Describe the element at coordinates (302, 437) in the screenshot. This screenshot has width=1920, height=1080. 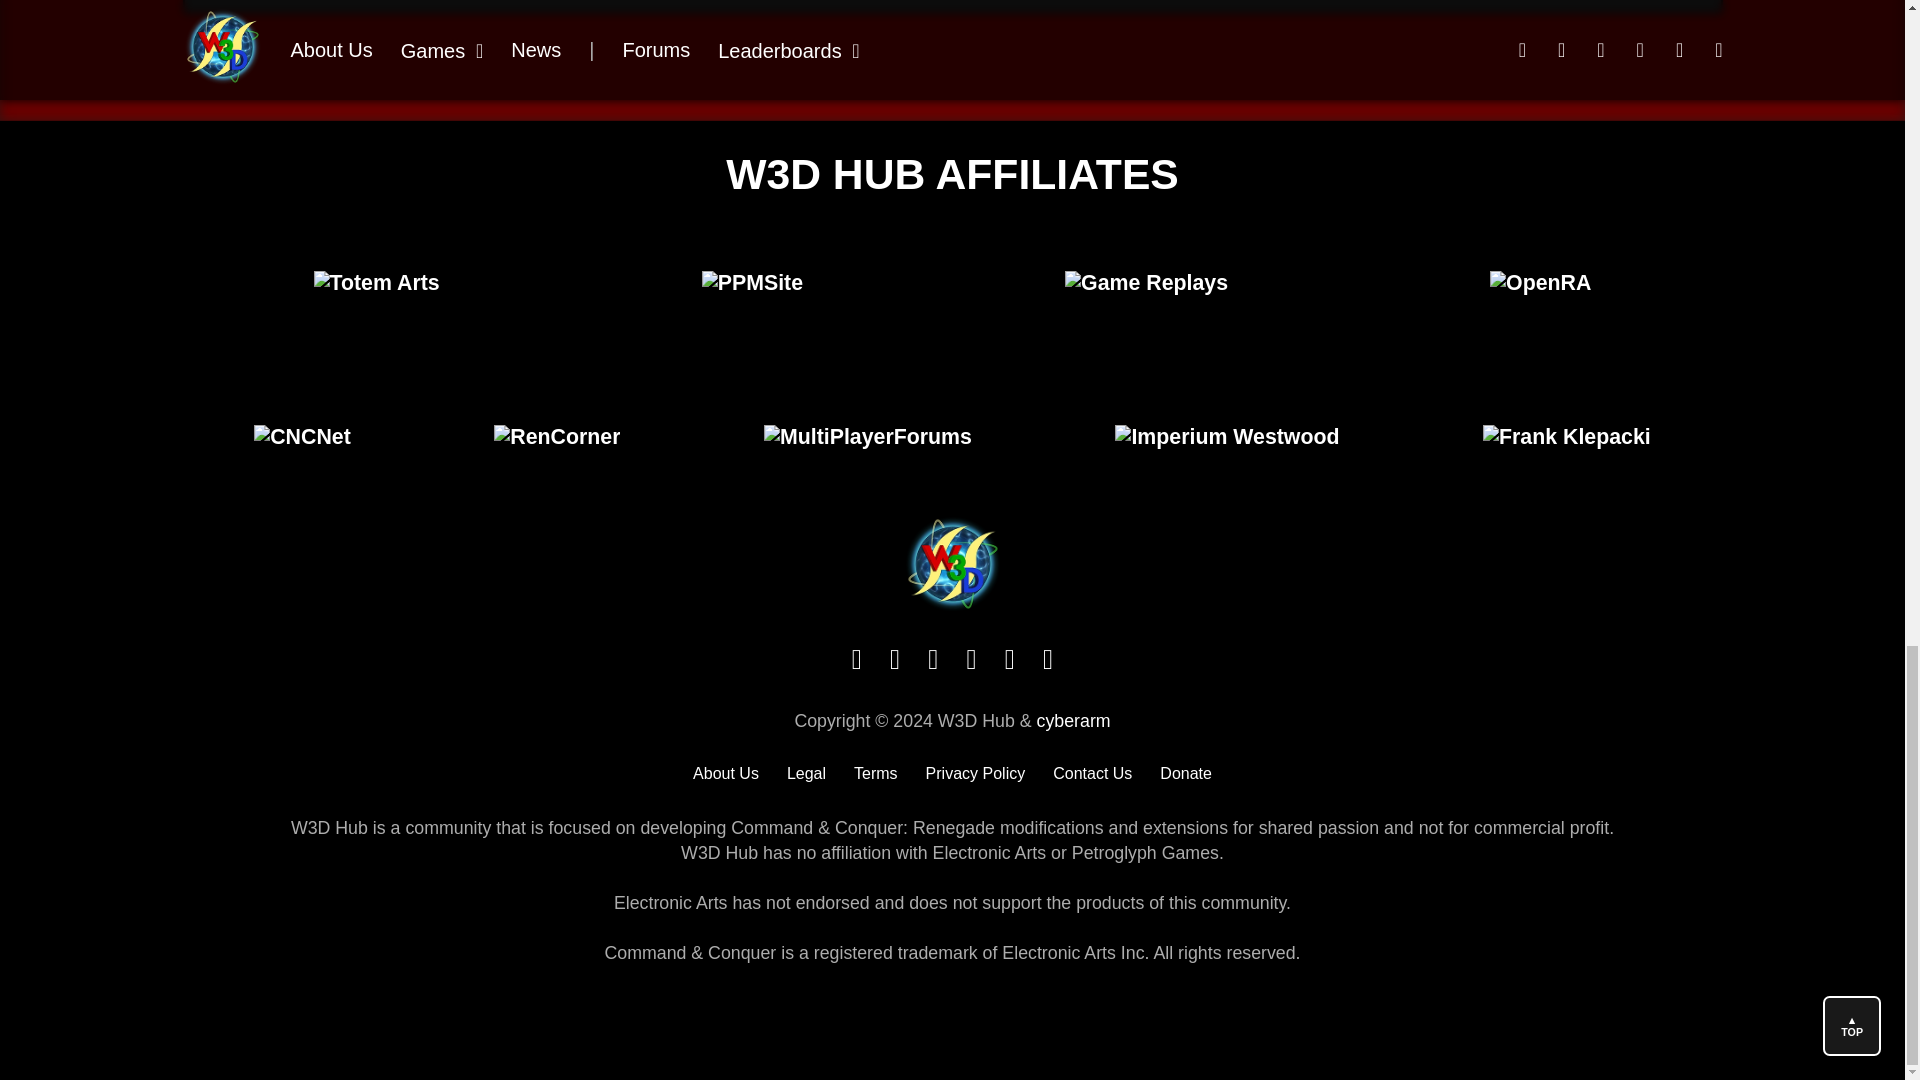
I see `CNCNet` at that location.